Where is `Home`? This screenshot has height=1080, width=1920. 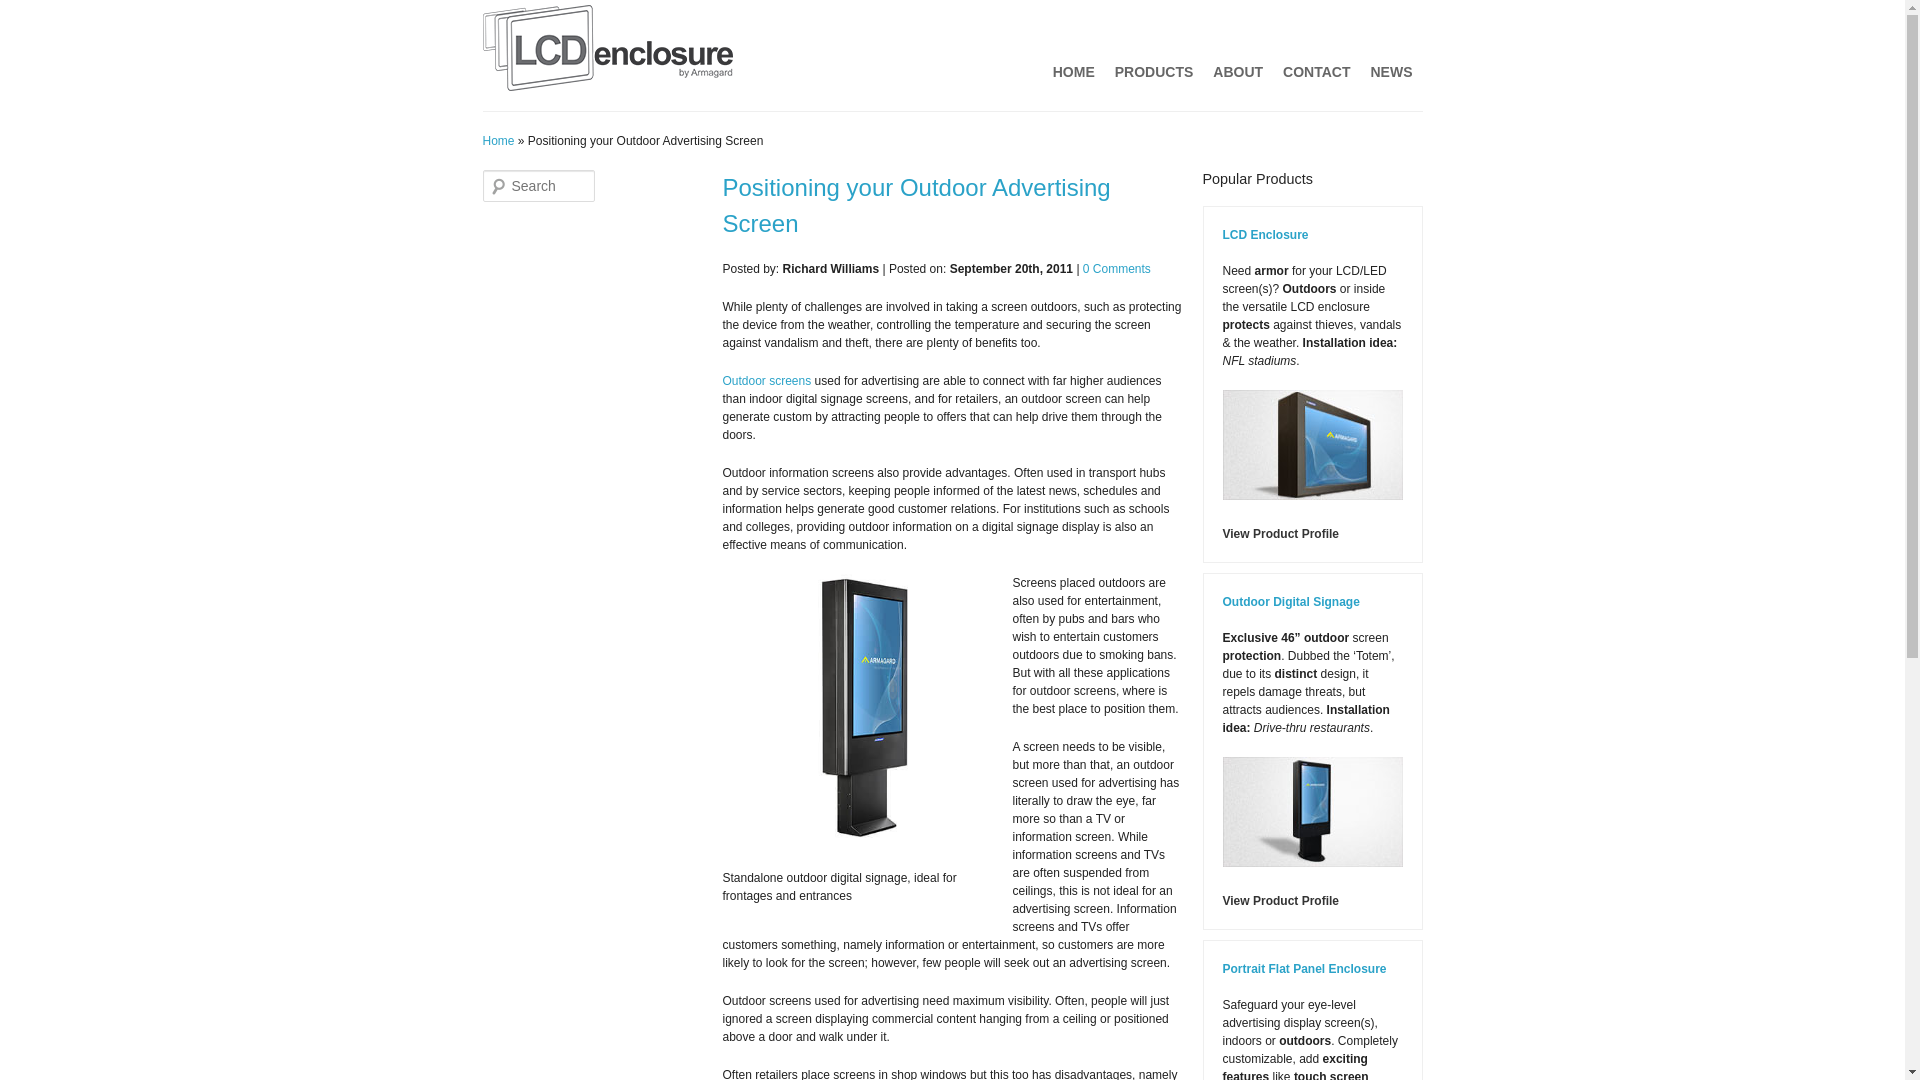 Home is located at coordinates (498, 140).